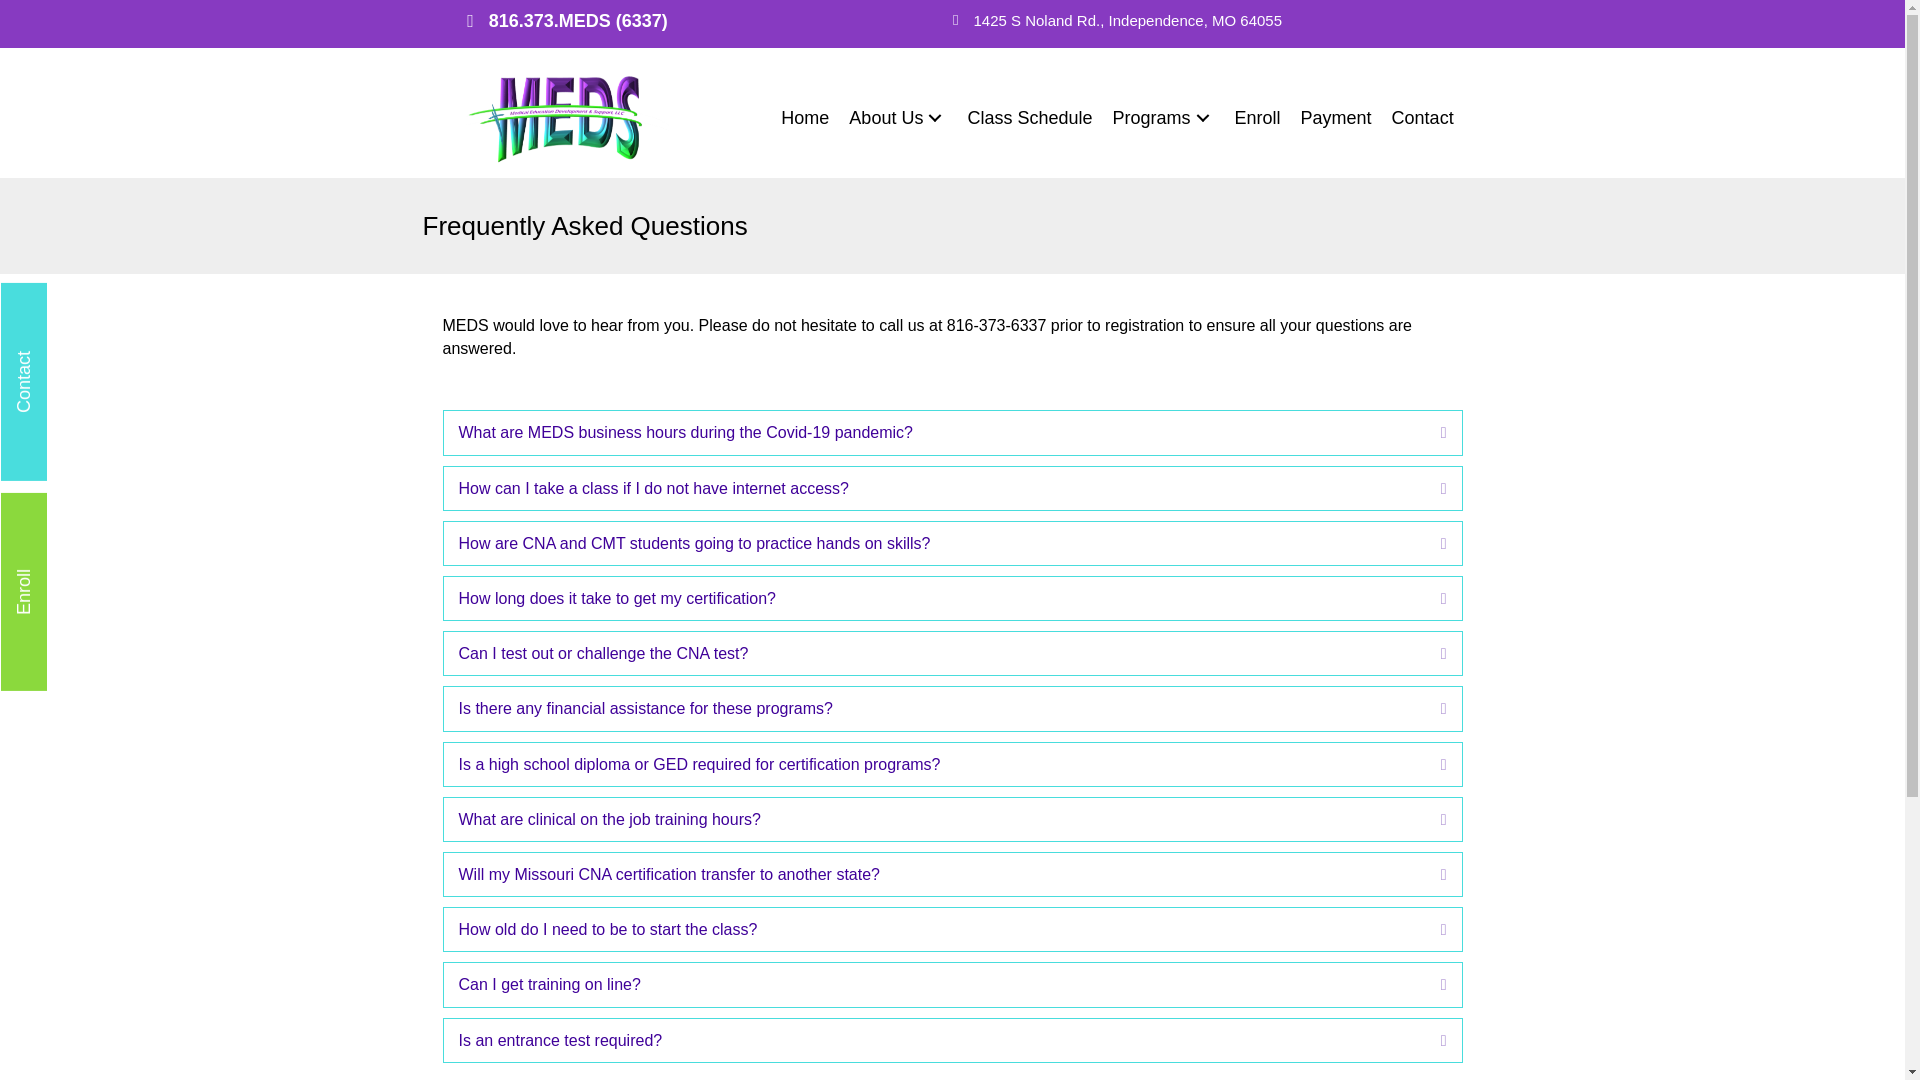  What do you see at coordinates (1163, 118) in the screenshot?
I see `Programs` at bounding box center [1163, 118].